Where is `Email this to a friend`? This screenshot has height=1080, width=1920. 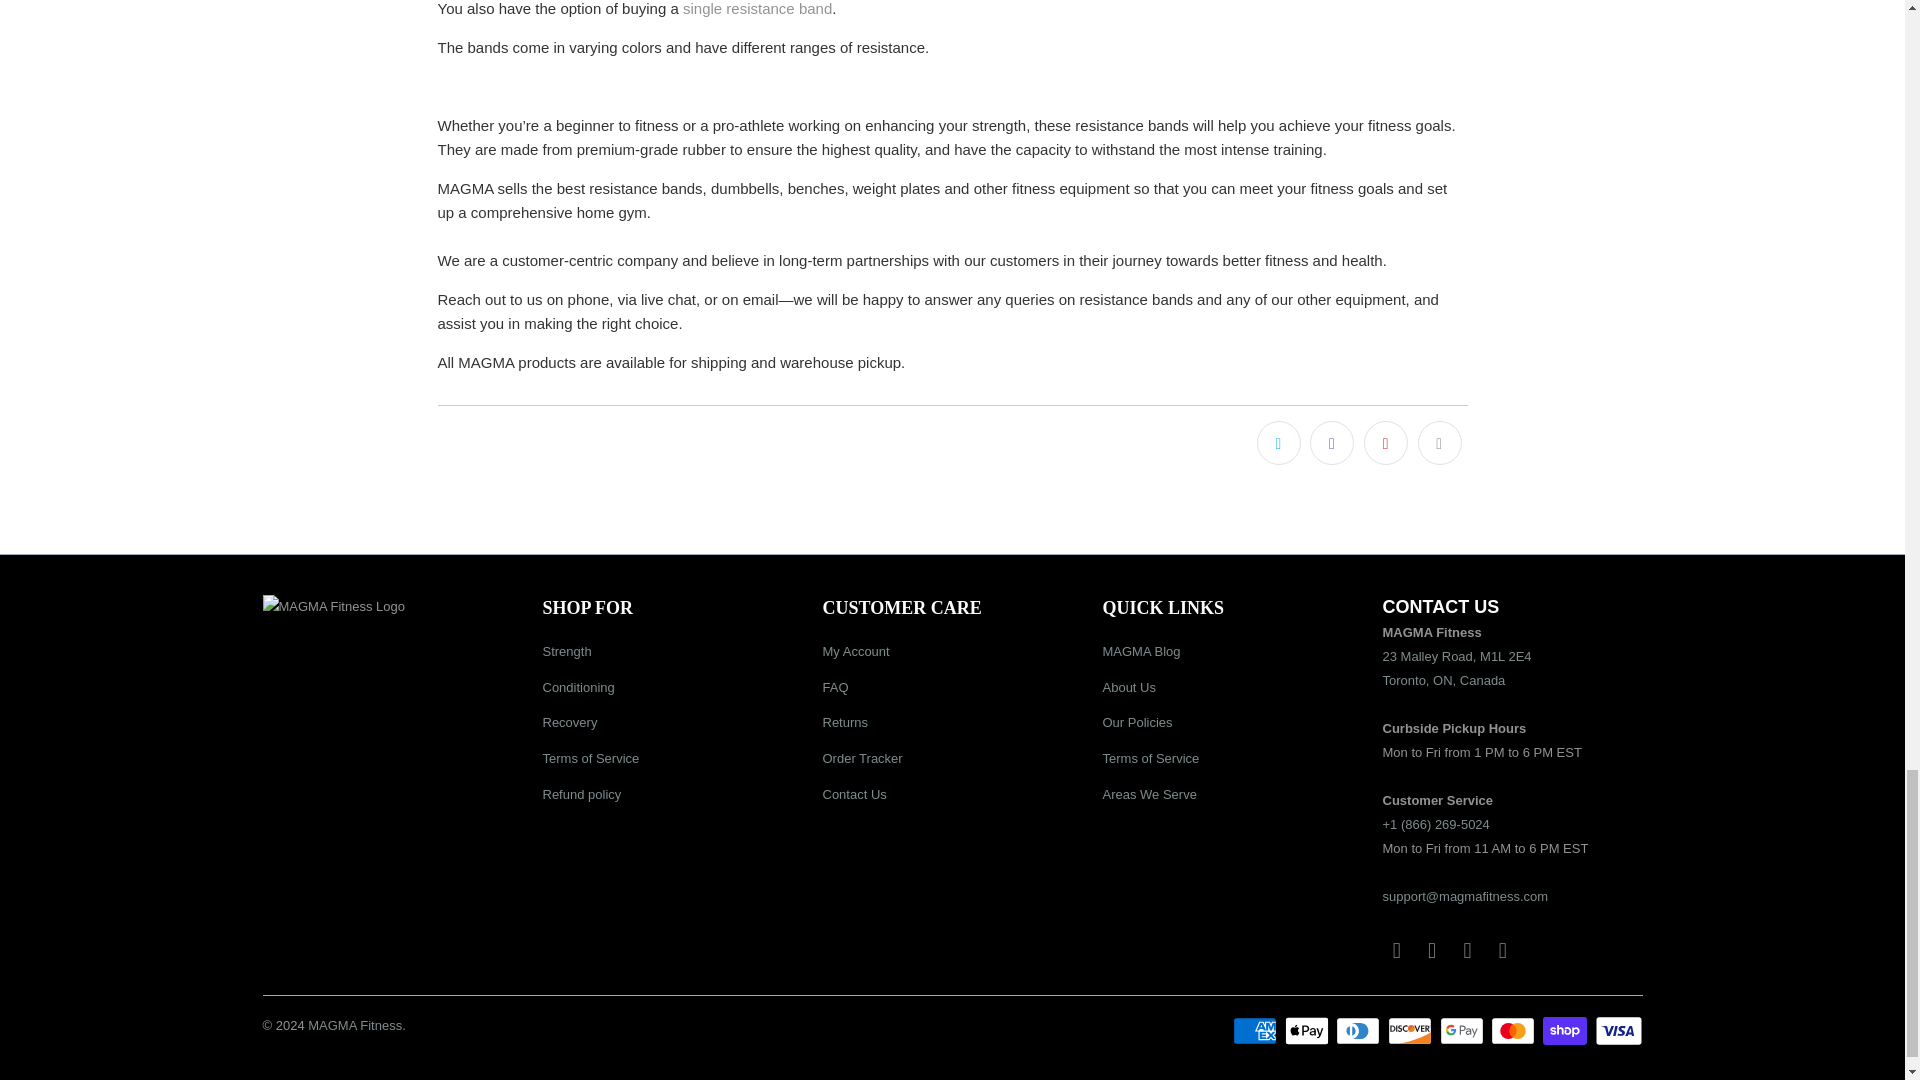 Email this to a friend is located at coordinates (1440, 443).